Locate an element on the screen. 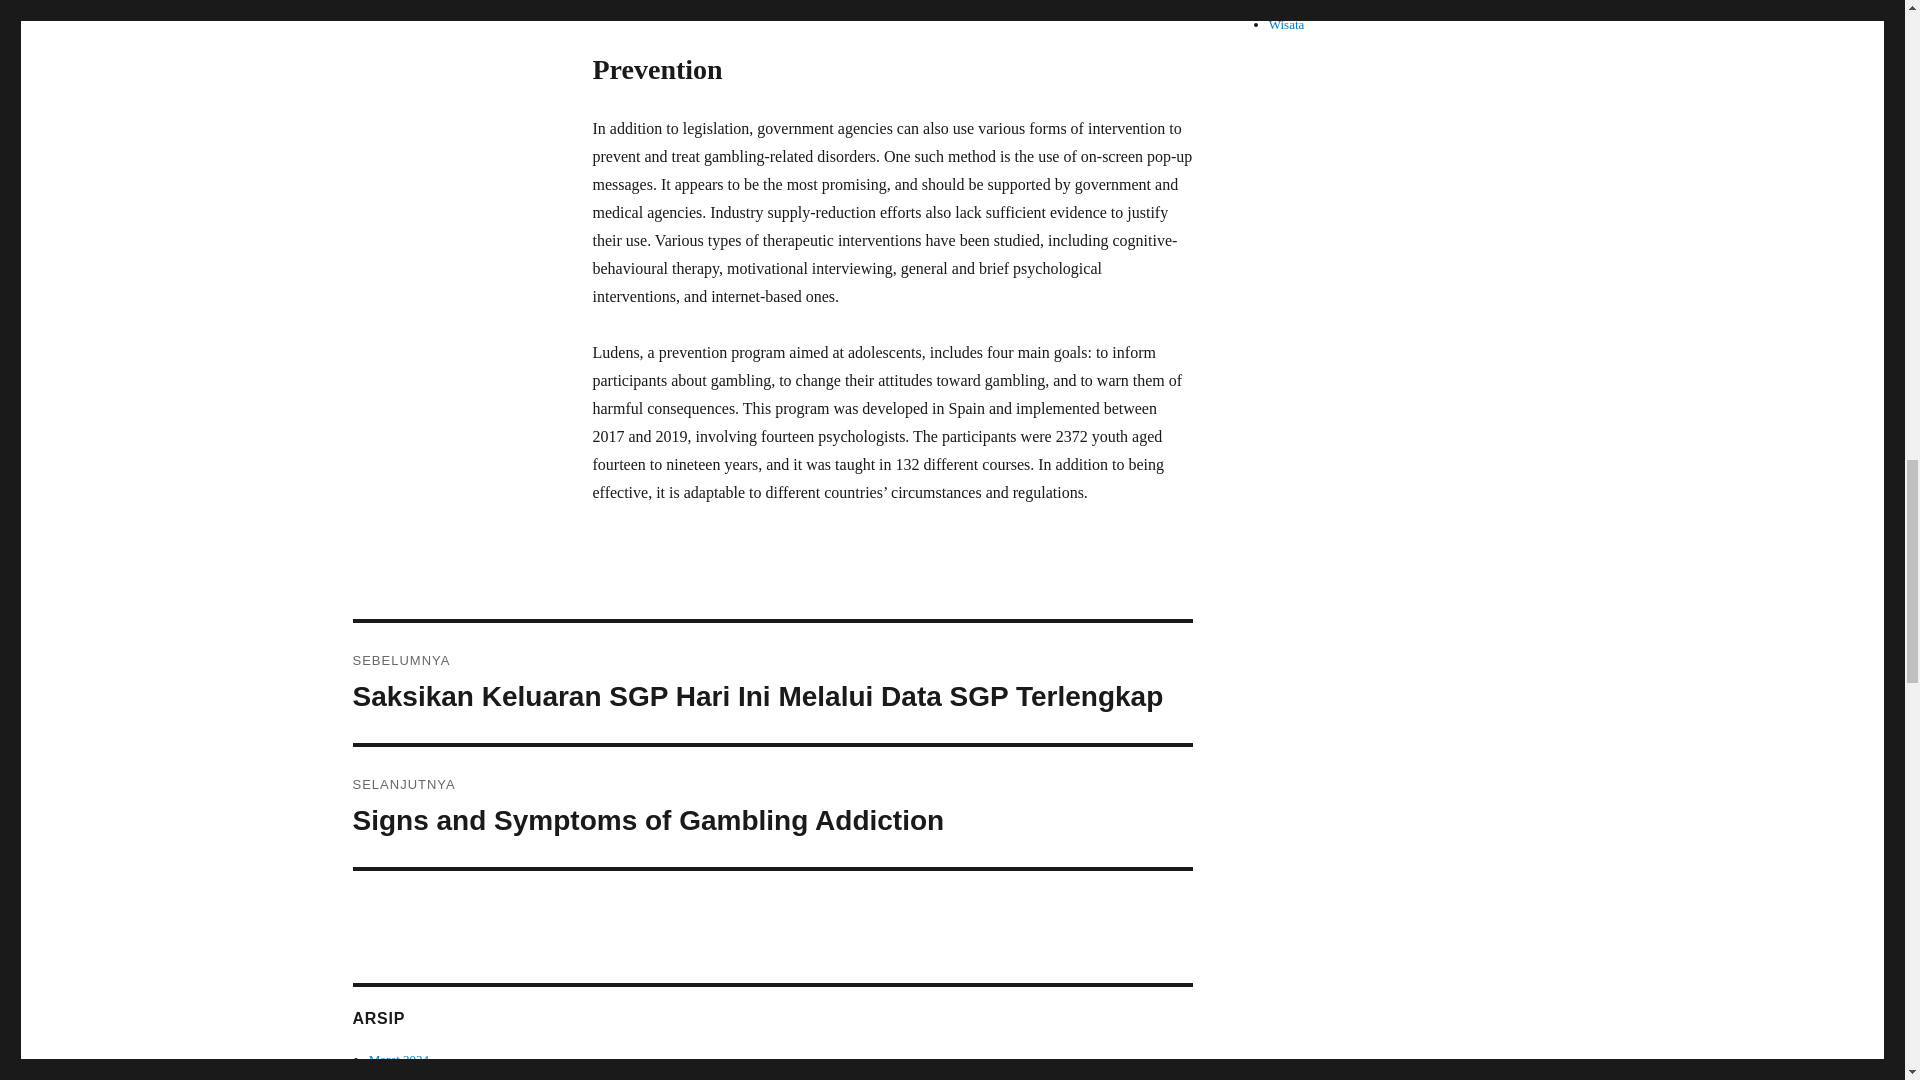 The image size is (1920, 1080). Februari 2024 is located at coordinates (404, 1076).